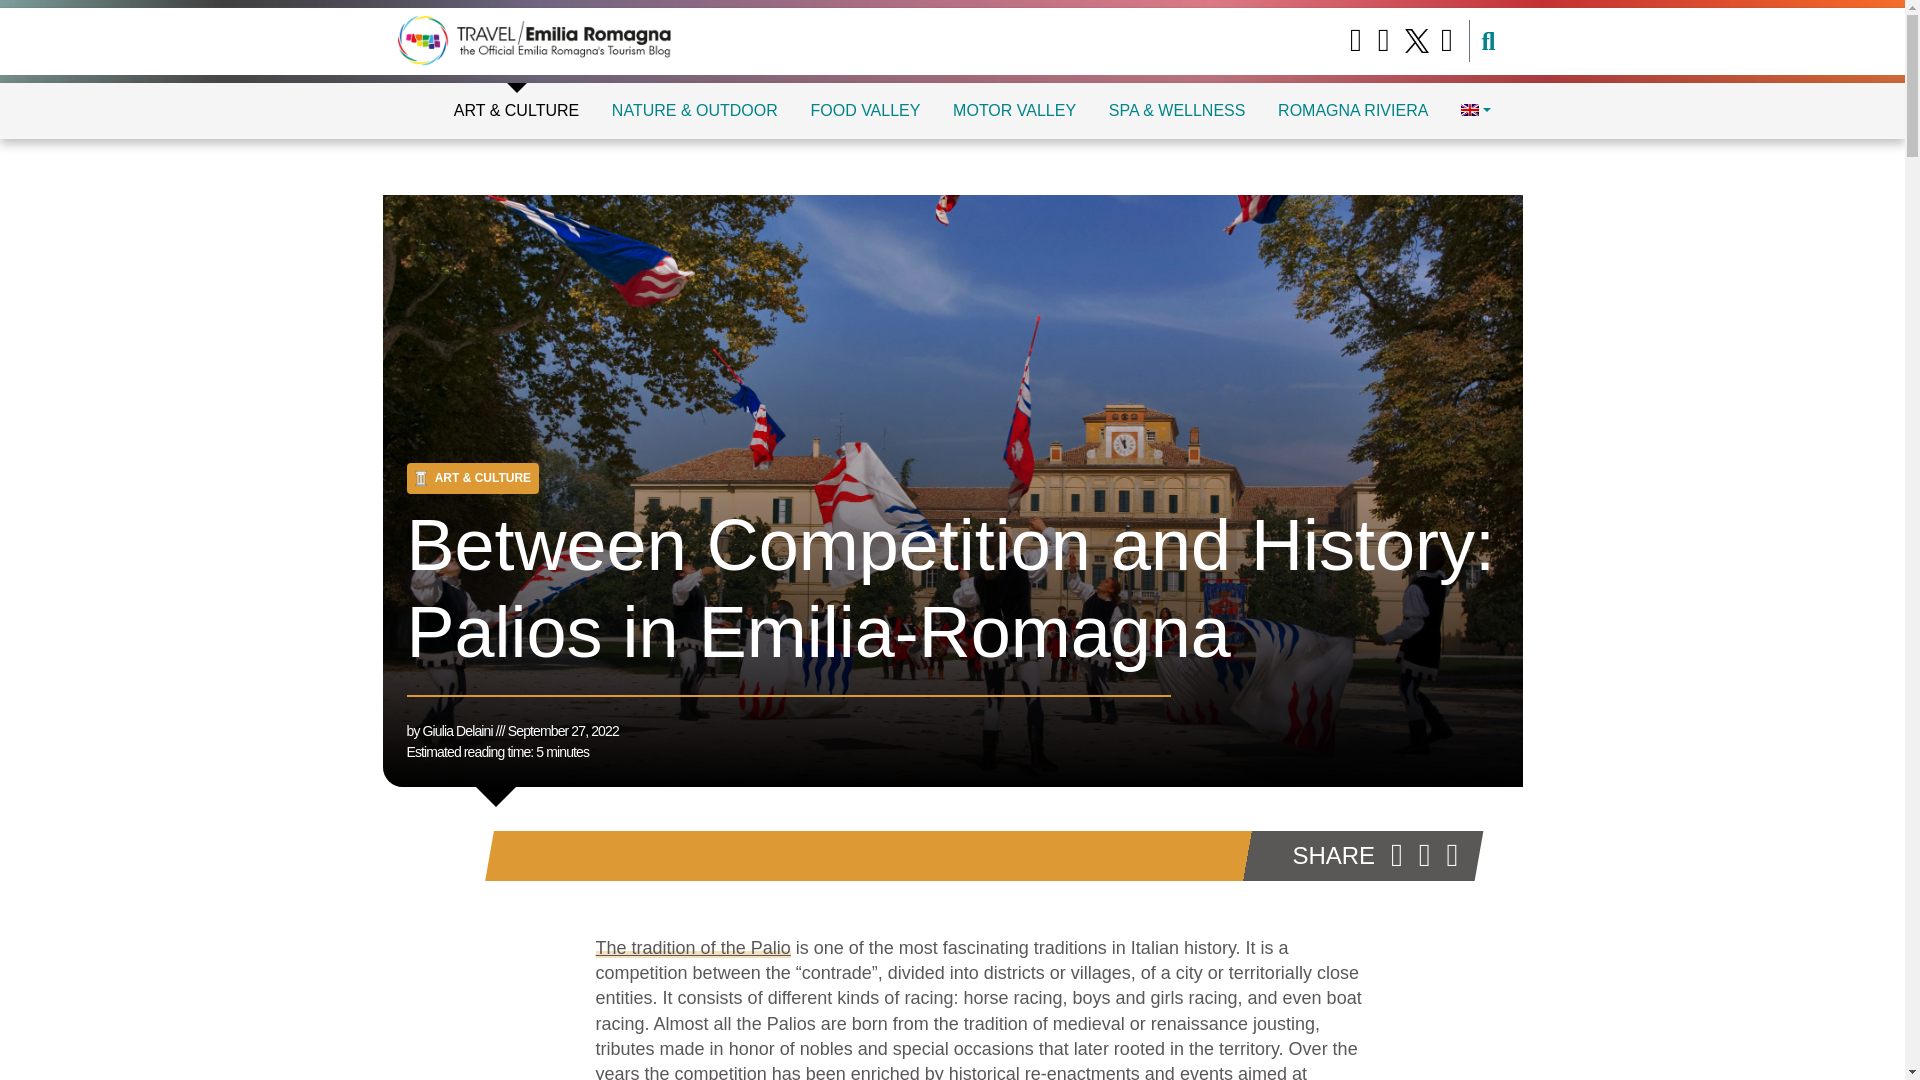 The width and height of the screenshot is (1920, 1080). Describe the element at coordinates (693, 948) in the screenshot. I see `The tradition of the Palio` at that location.